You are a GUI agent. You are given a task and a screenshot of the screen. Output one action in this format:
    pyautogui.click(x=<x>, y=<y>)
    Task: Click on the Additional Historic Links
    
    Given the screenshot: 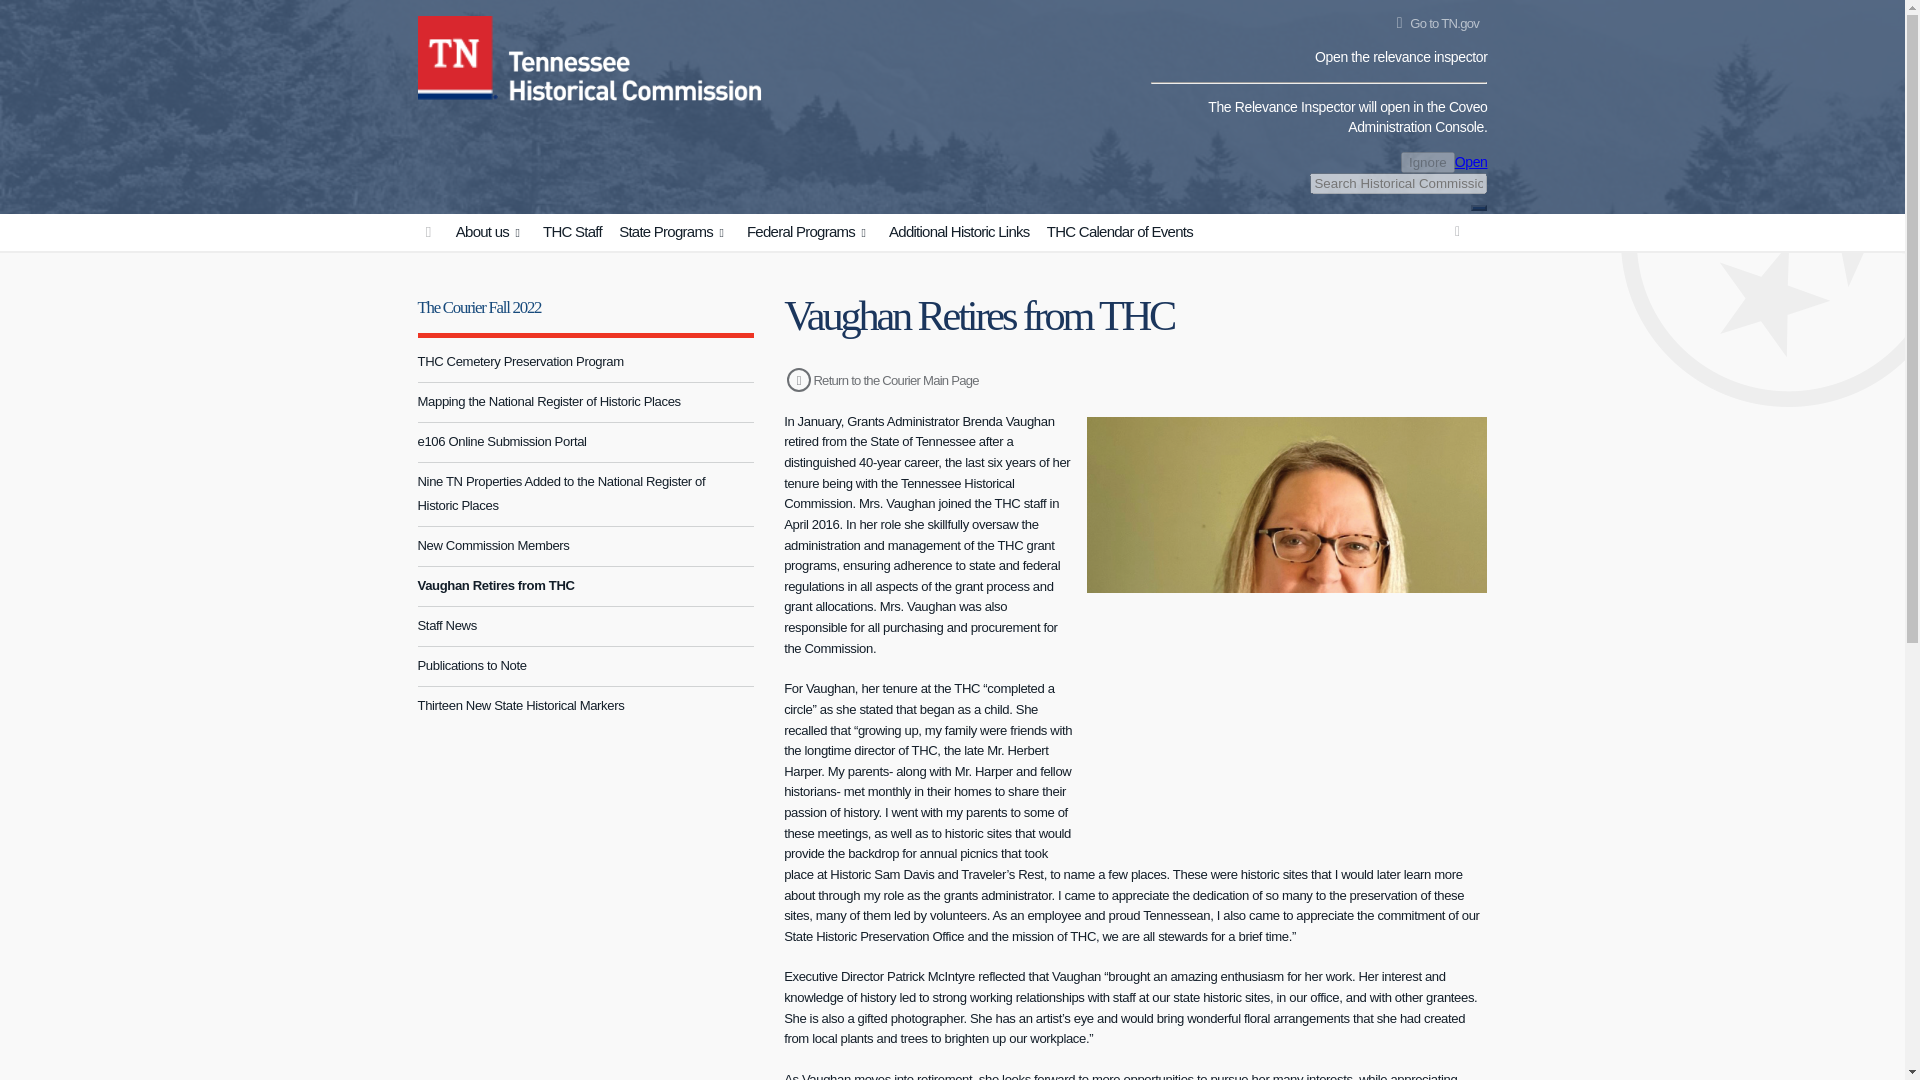 What is the action you would take?
    pyautogui.click(x=958, y=232)
    